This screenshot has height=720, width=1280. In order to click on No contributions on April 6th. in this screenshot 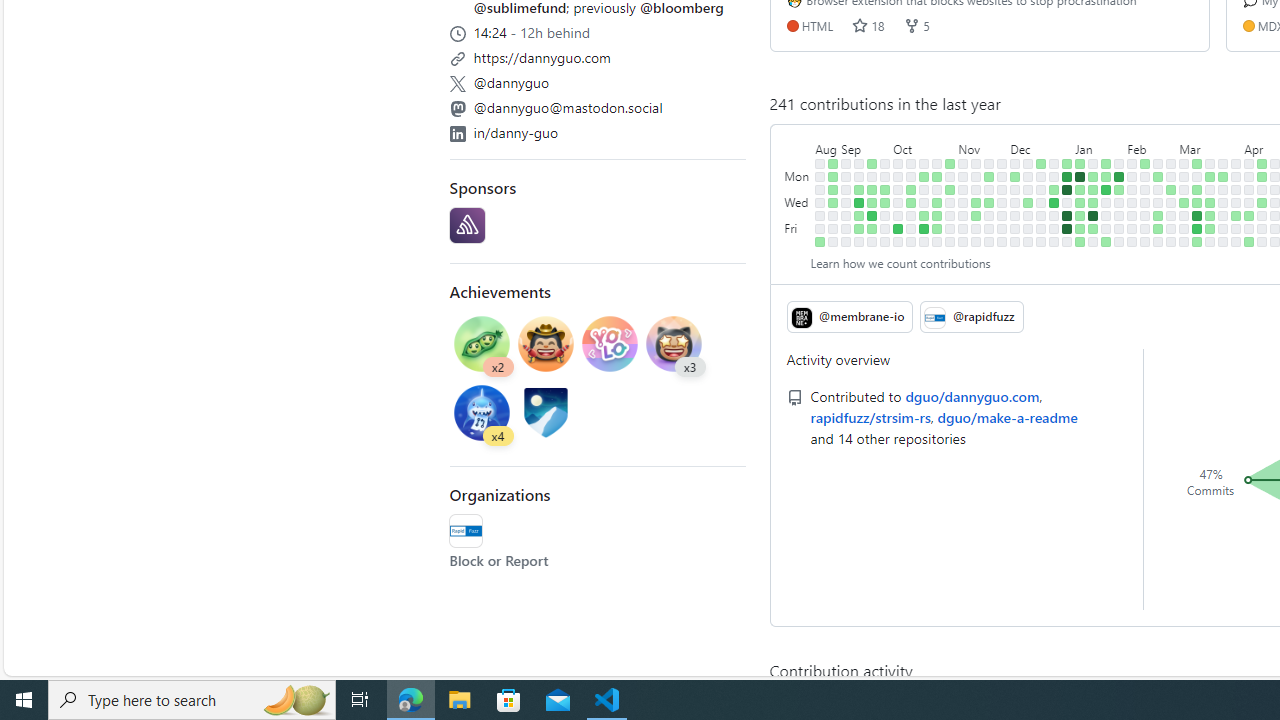, I will do `click(1236, 241)`.